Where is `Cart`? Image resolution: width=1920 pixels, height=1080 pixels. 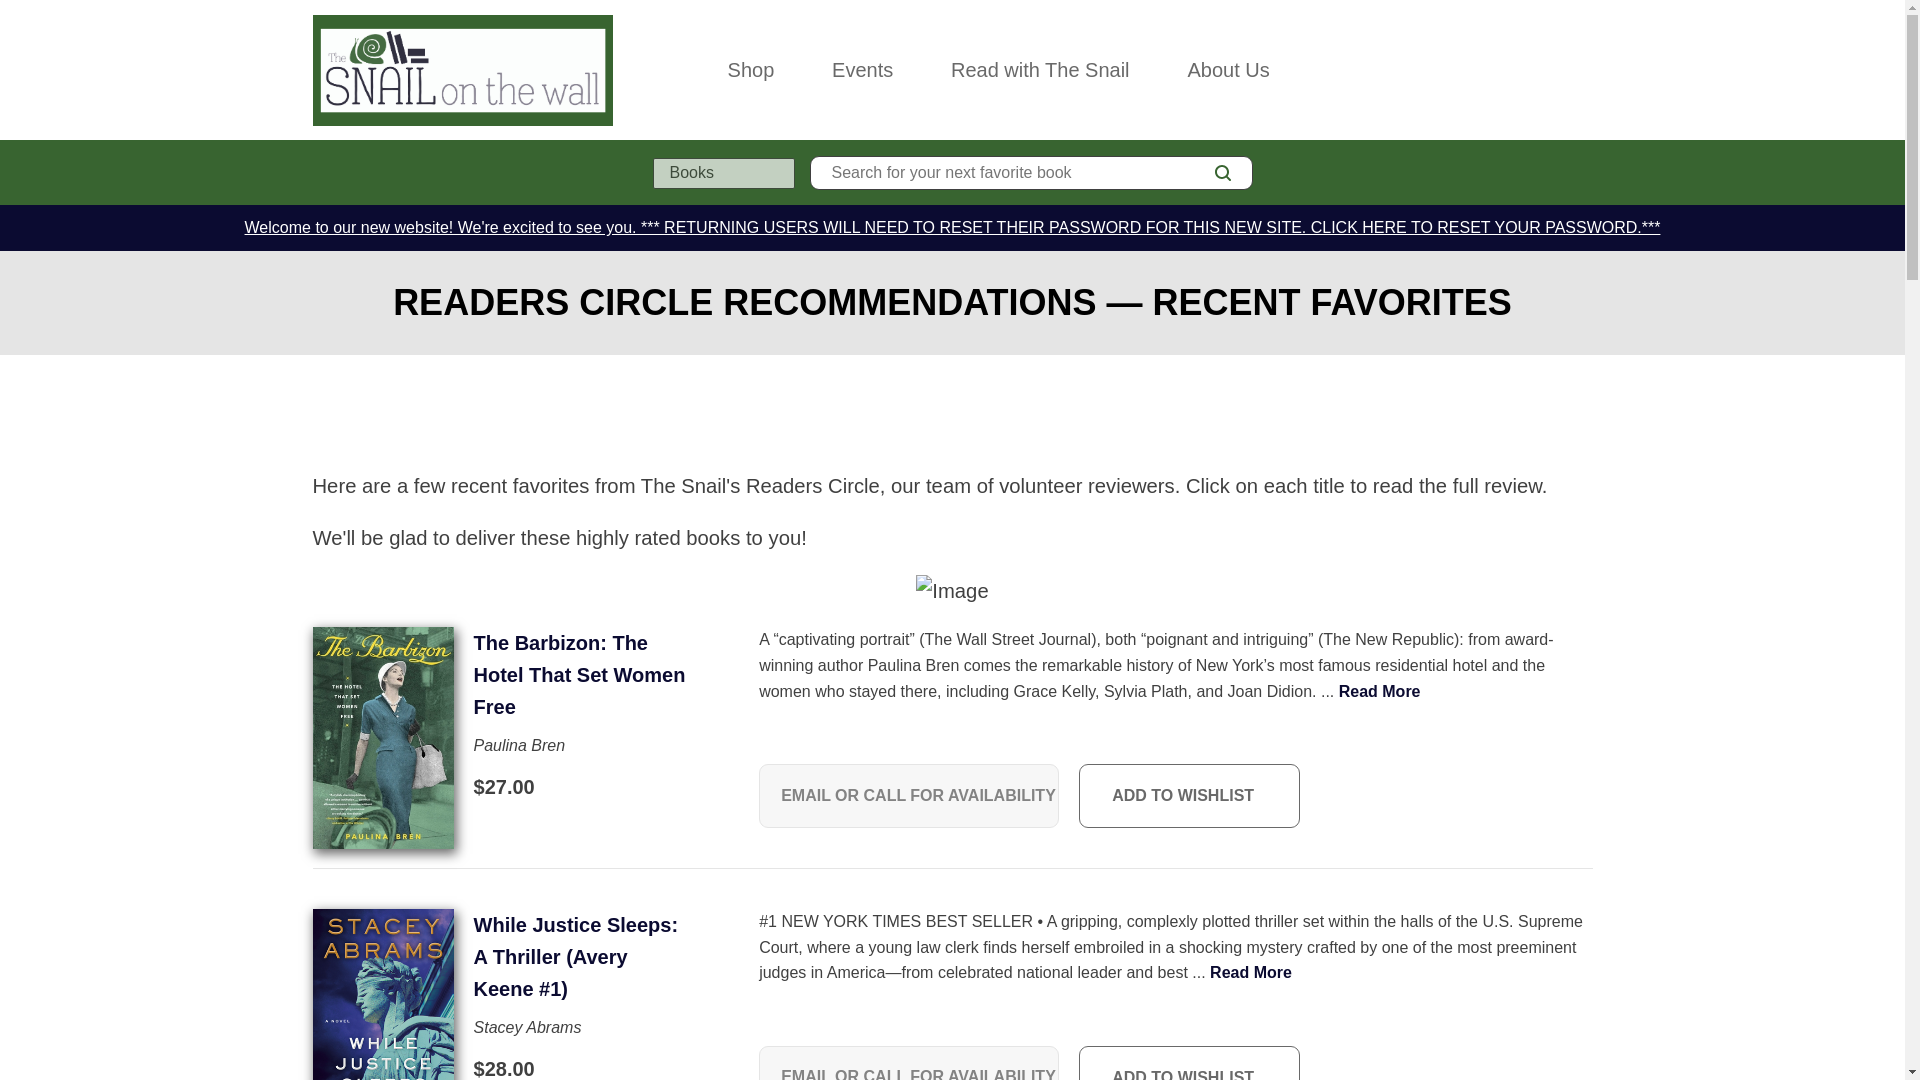 Cart is located at coordinates (908, 1063).